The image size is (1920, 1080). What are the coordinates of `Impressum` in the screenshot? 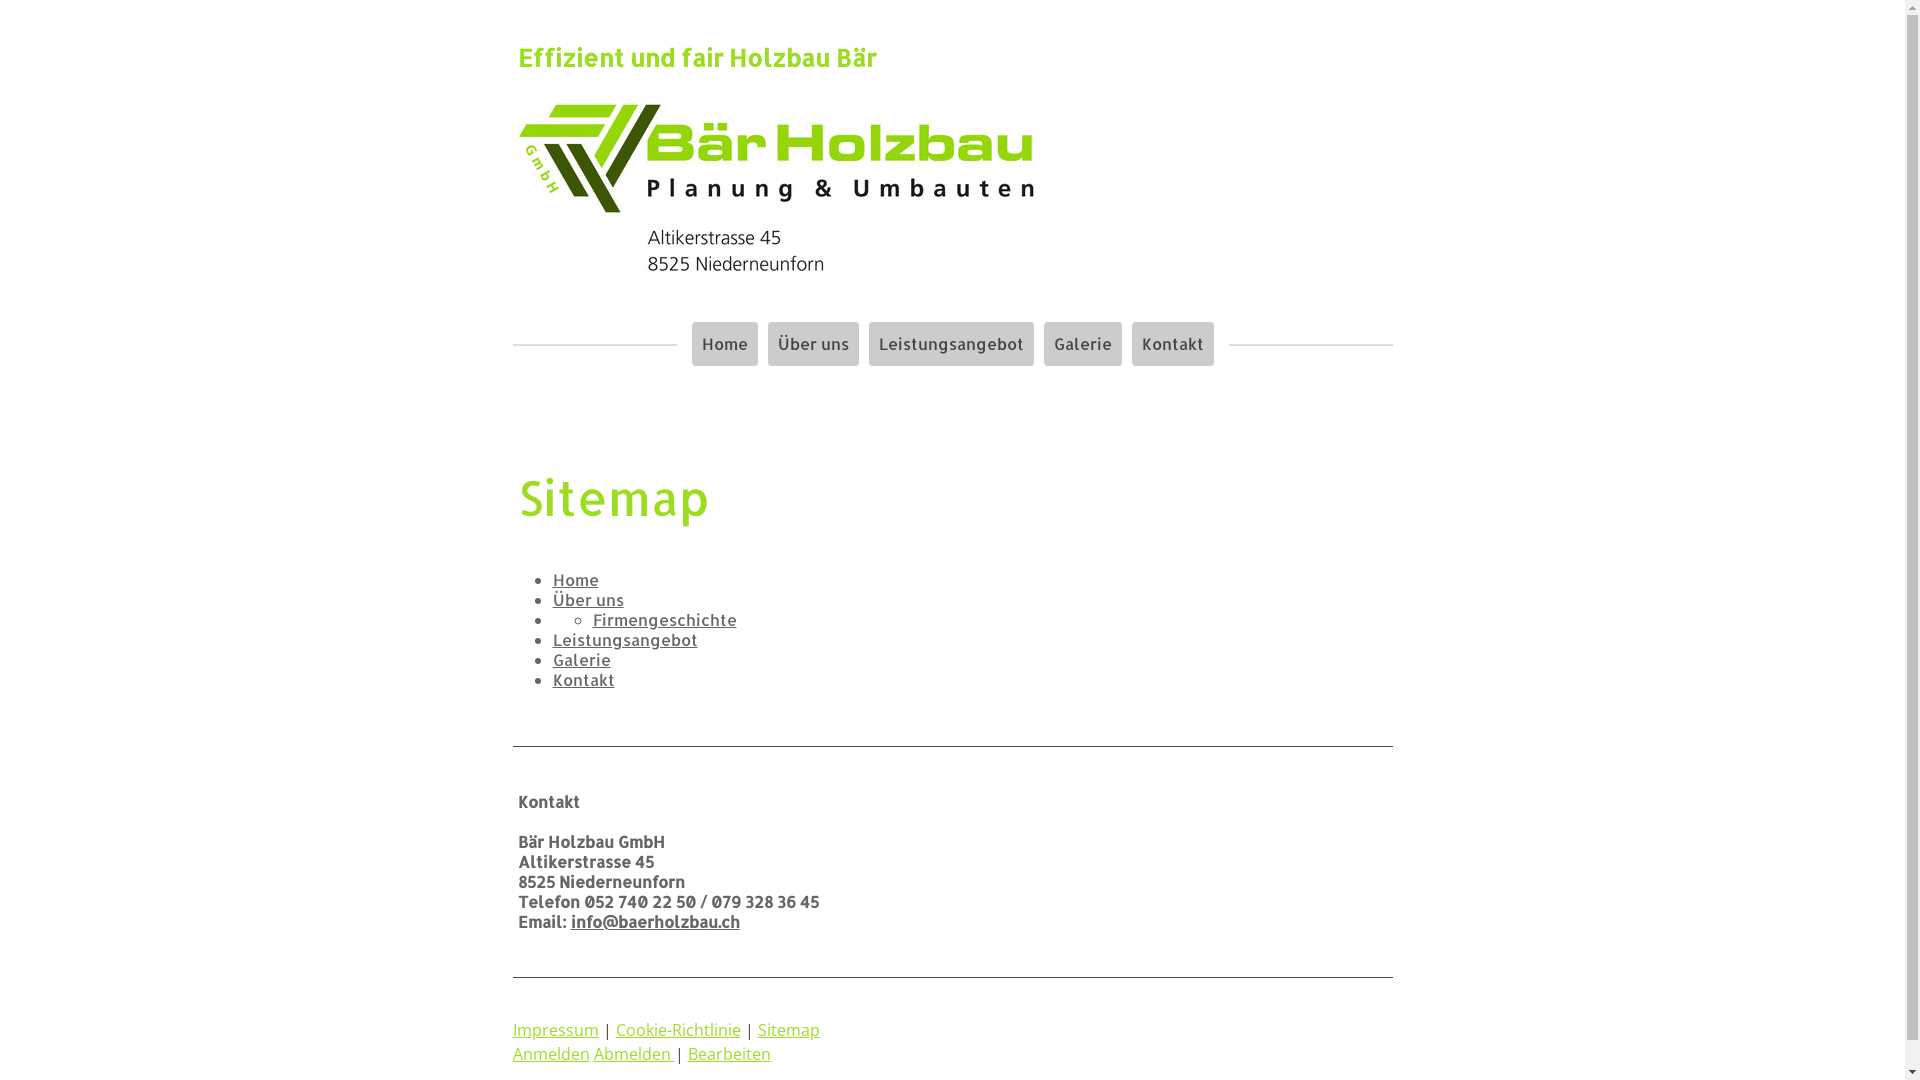 It's located at (555, 1030).